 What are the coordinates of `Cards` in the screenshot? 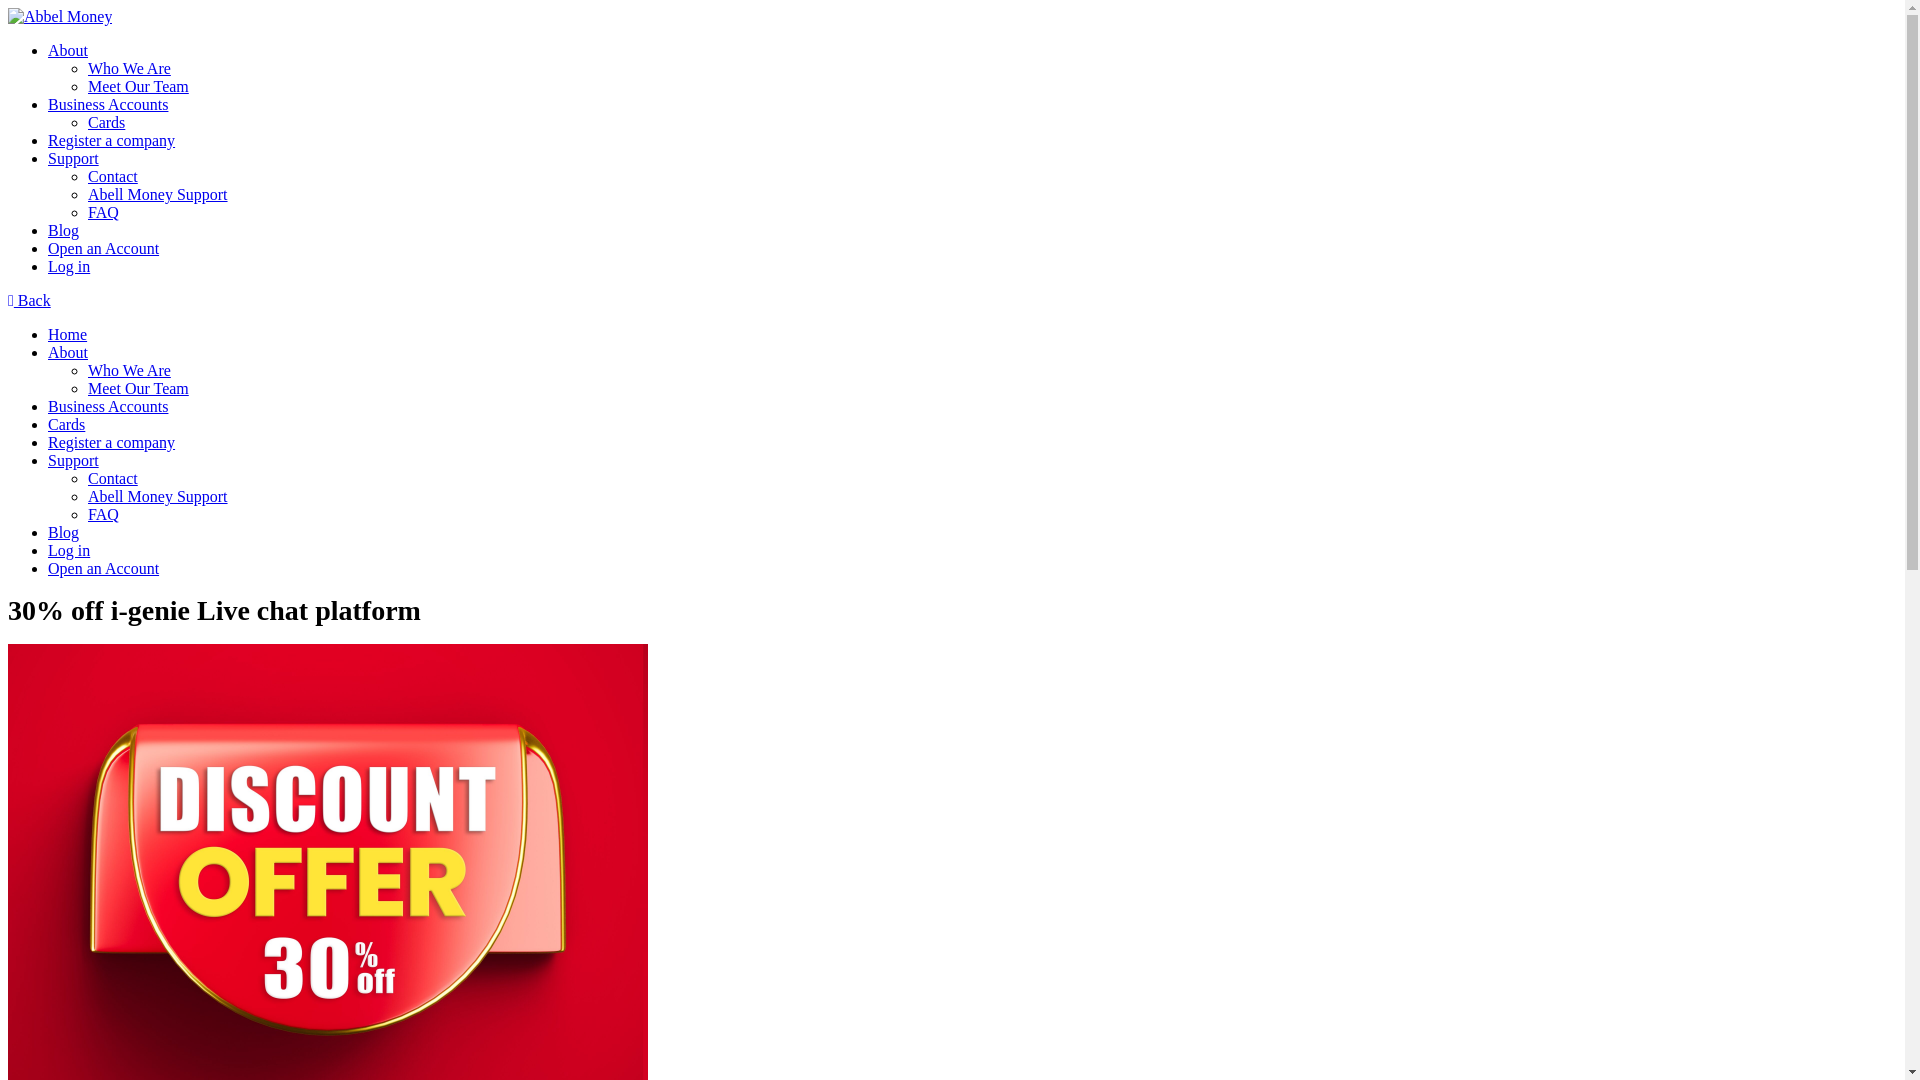 It's located at (106, 122).